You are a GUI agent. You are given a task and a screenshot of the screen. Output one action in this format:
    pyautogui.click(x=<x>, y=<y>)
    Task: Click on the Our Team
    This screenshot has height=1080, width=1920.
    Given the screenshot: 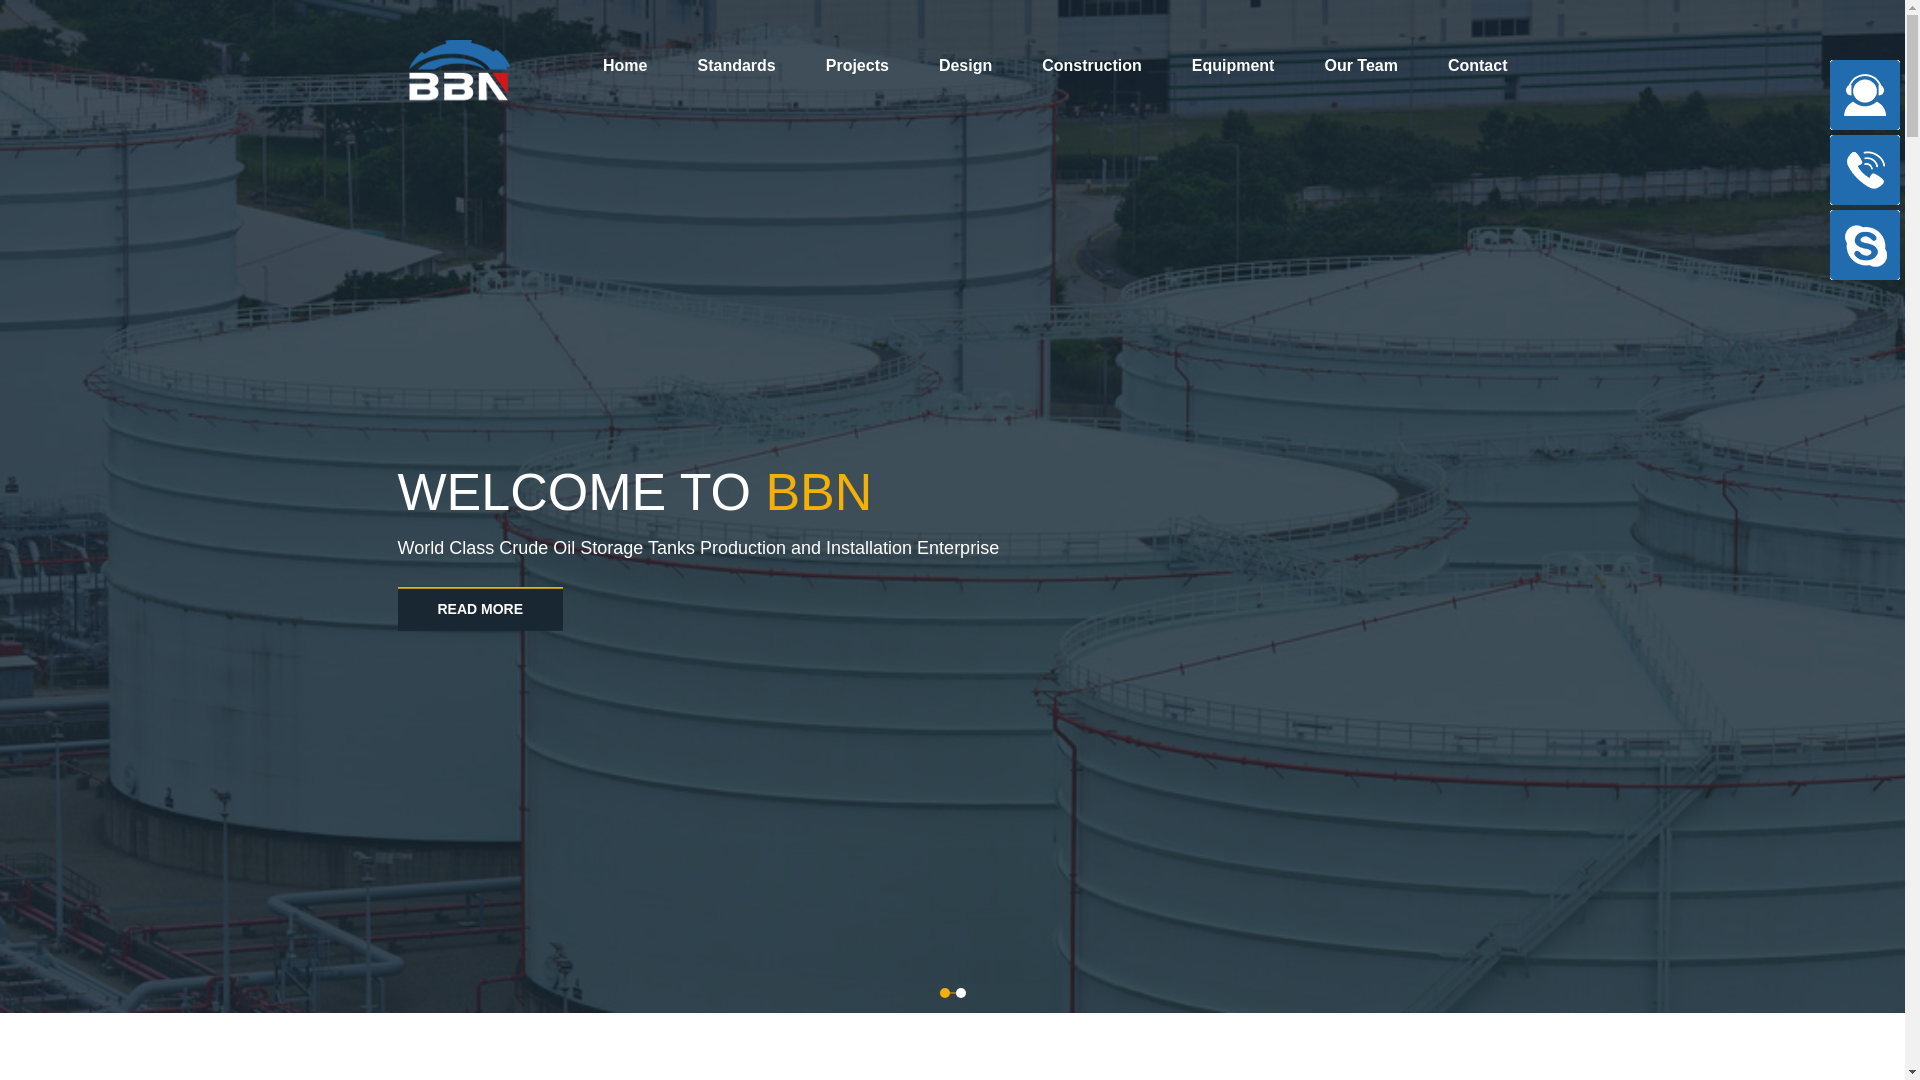 What is the action you would take?
    pyautogui.click(x=1360, y=64)
    